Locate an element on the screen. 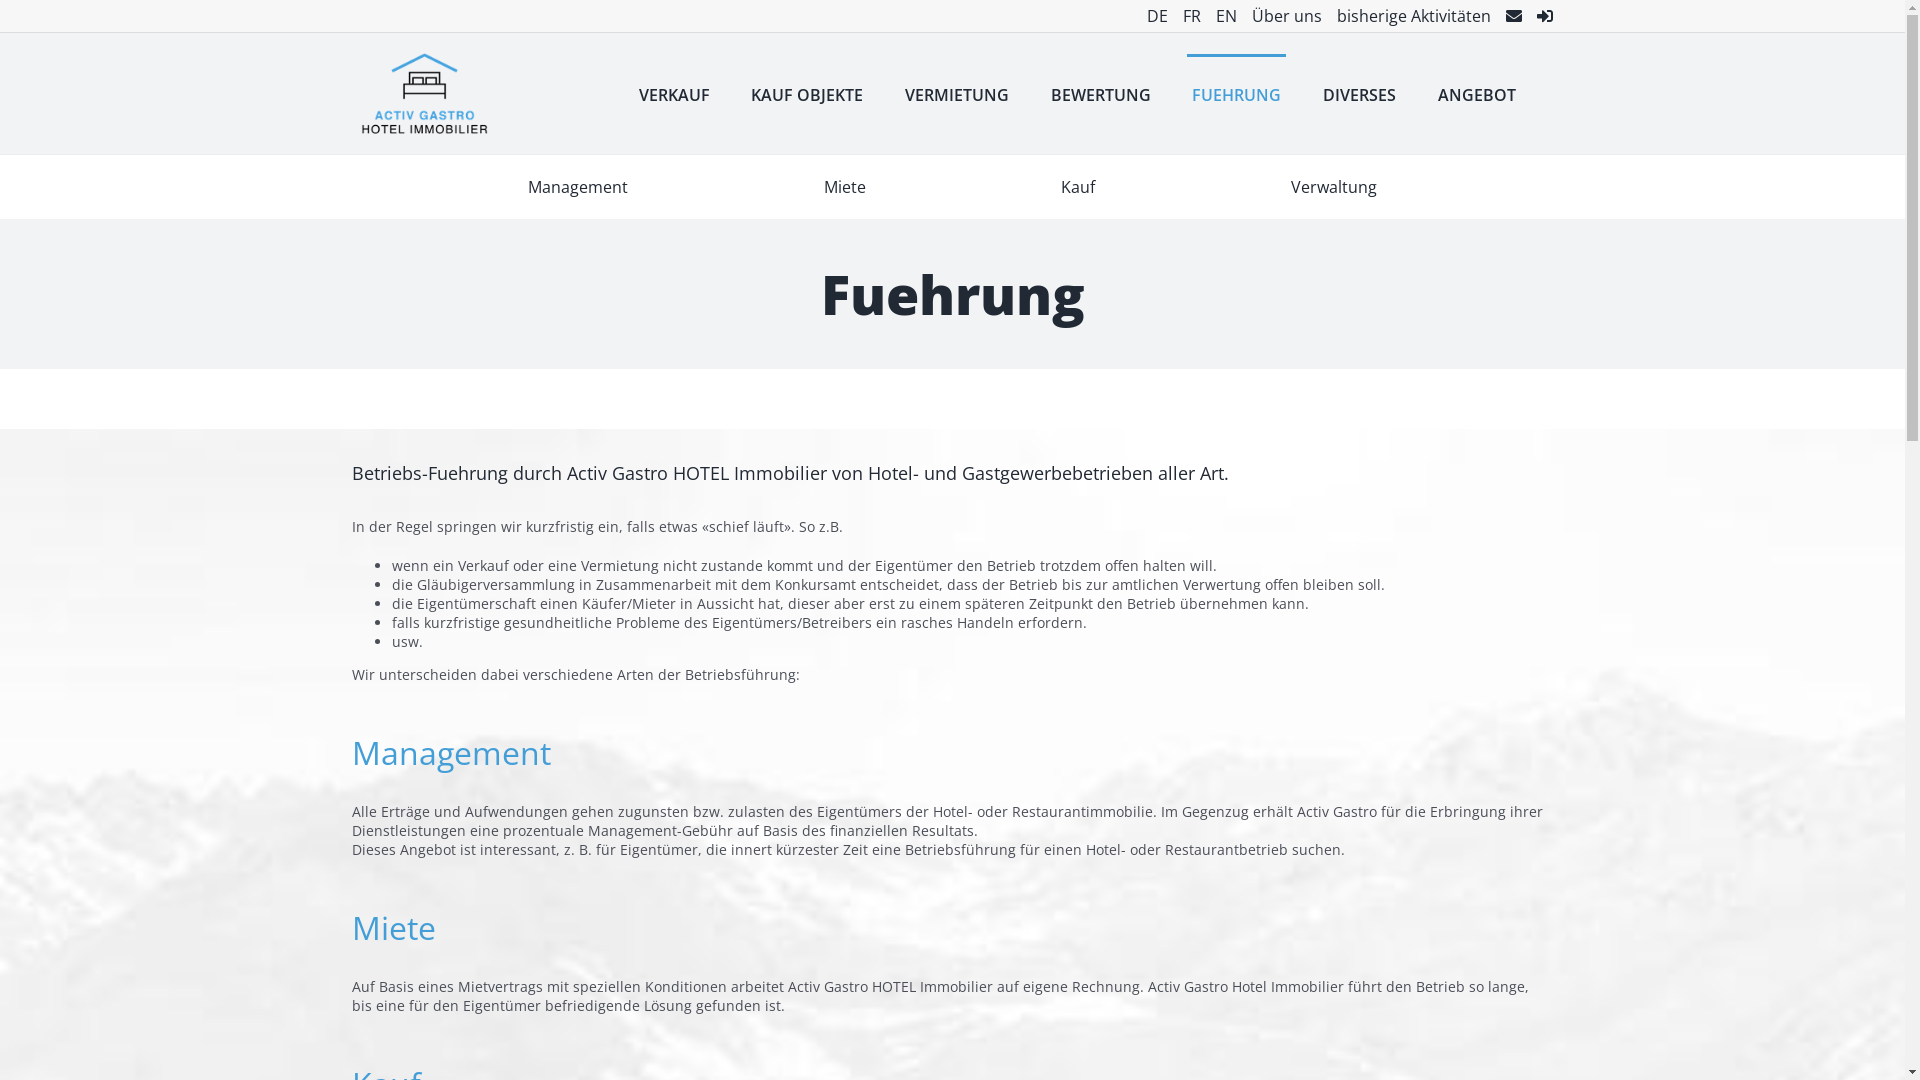 The height and width of the screenshot is (1080, 1920). Kauf is located at coordinates (1078, 187).